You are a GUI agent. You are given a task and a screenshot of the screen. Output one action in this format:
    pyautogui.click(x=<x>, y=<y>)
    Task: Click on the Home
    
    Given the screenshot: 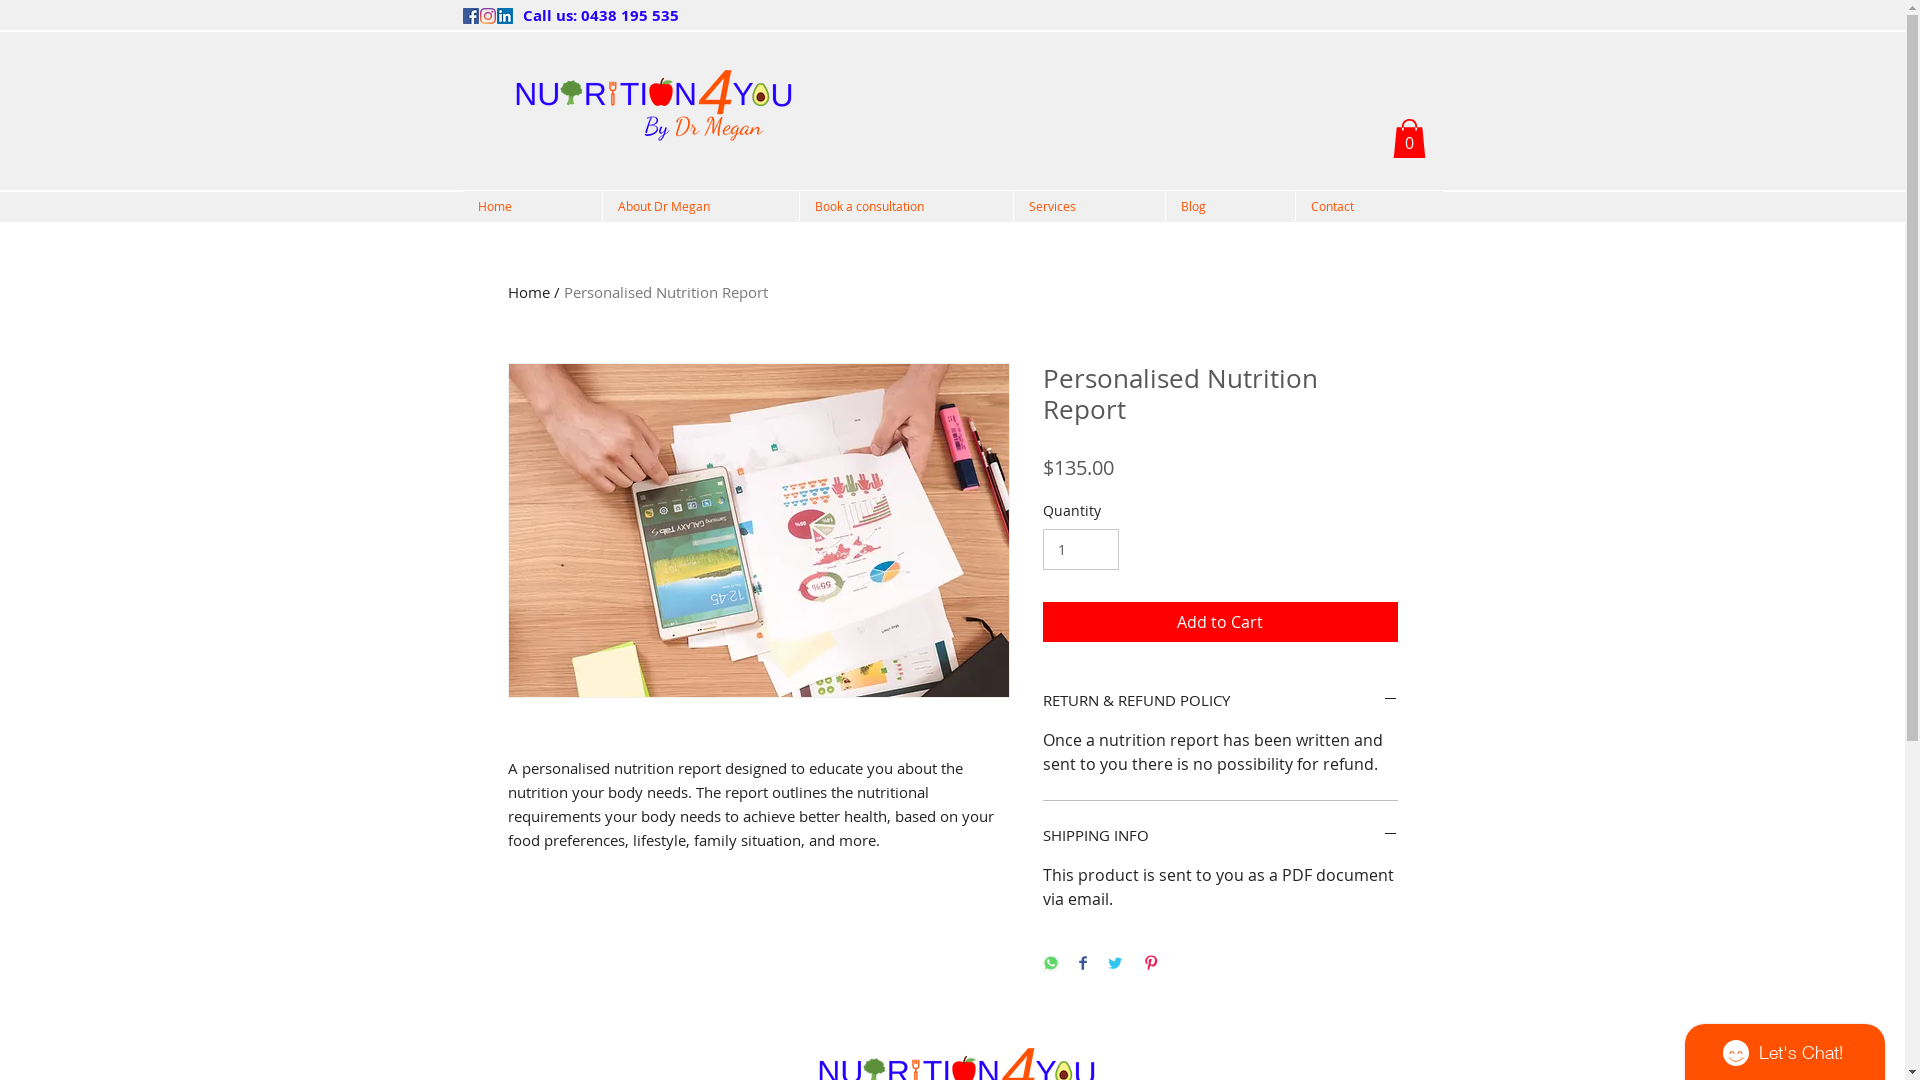 What is the action you would take?
    pyautogui.click(x=532, y=206)
    